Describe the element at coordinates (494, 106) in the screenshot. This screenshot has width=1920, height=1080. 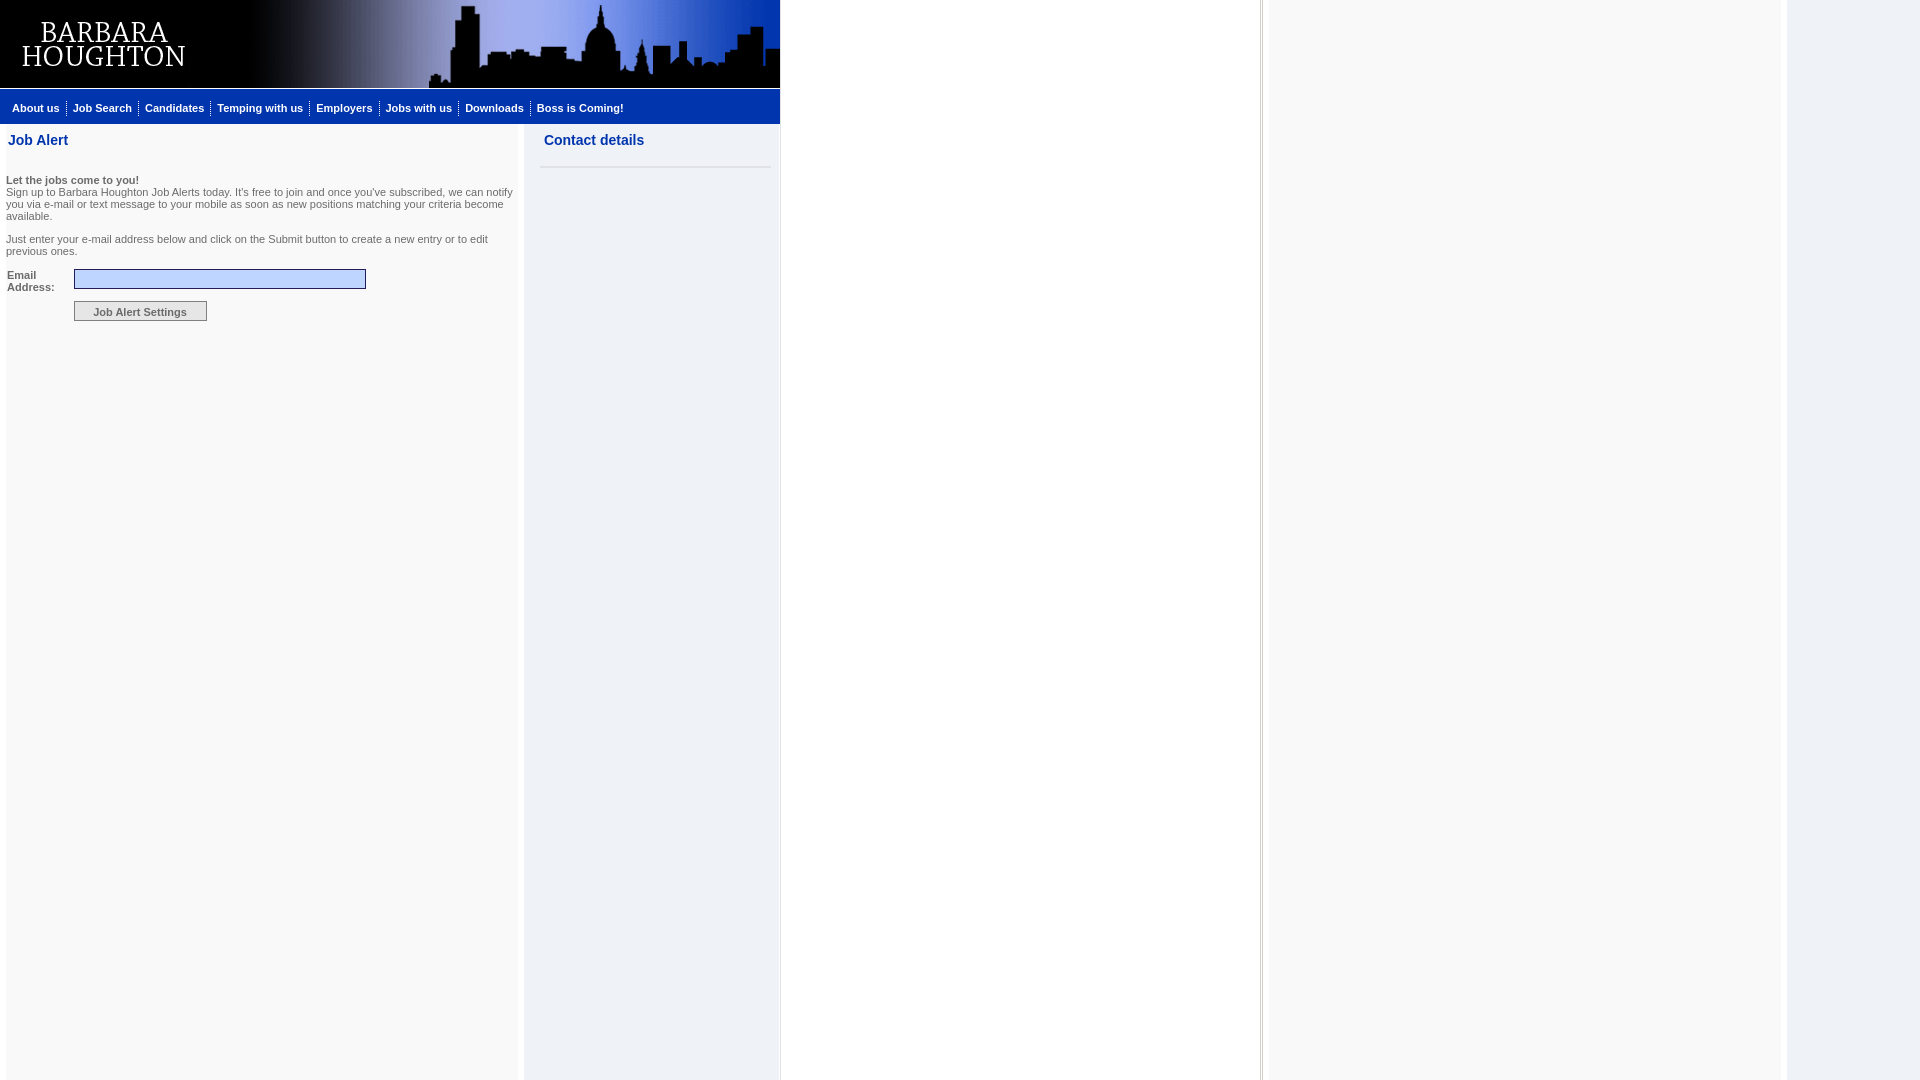
I see `Downloads` at that location.